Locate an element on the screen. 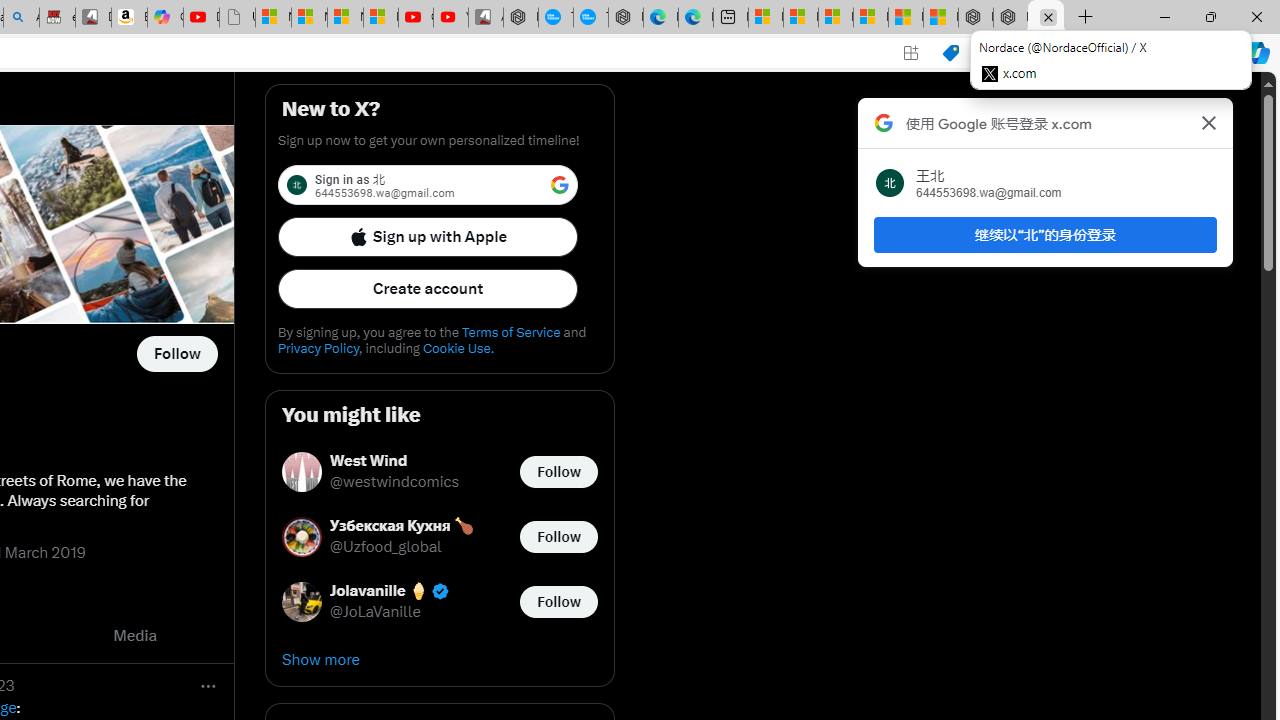 The width and height of the screenshot is (1280, 720). @JoLaVanille is located at coordinates (376, 612).